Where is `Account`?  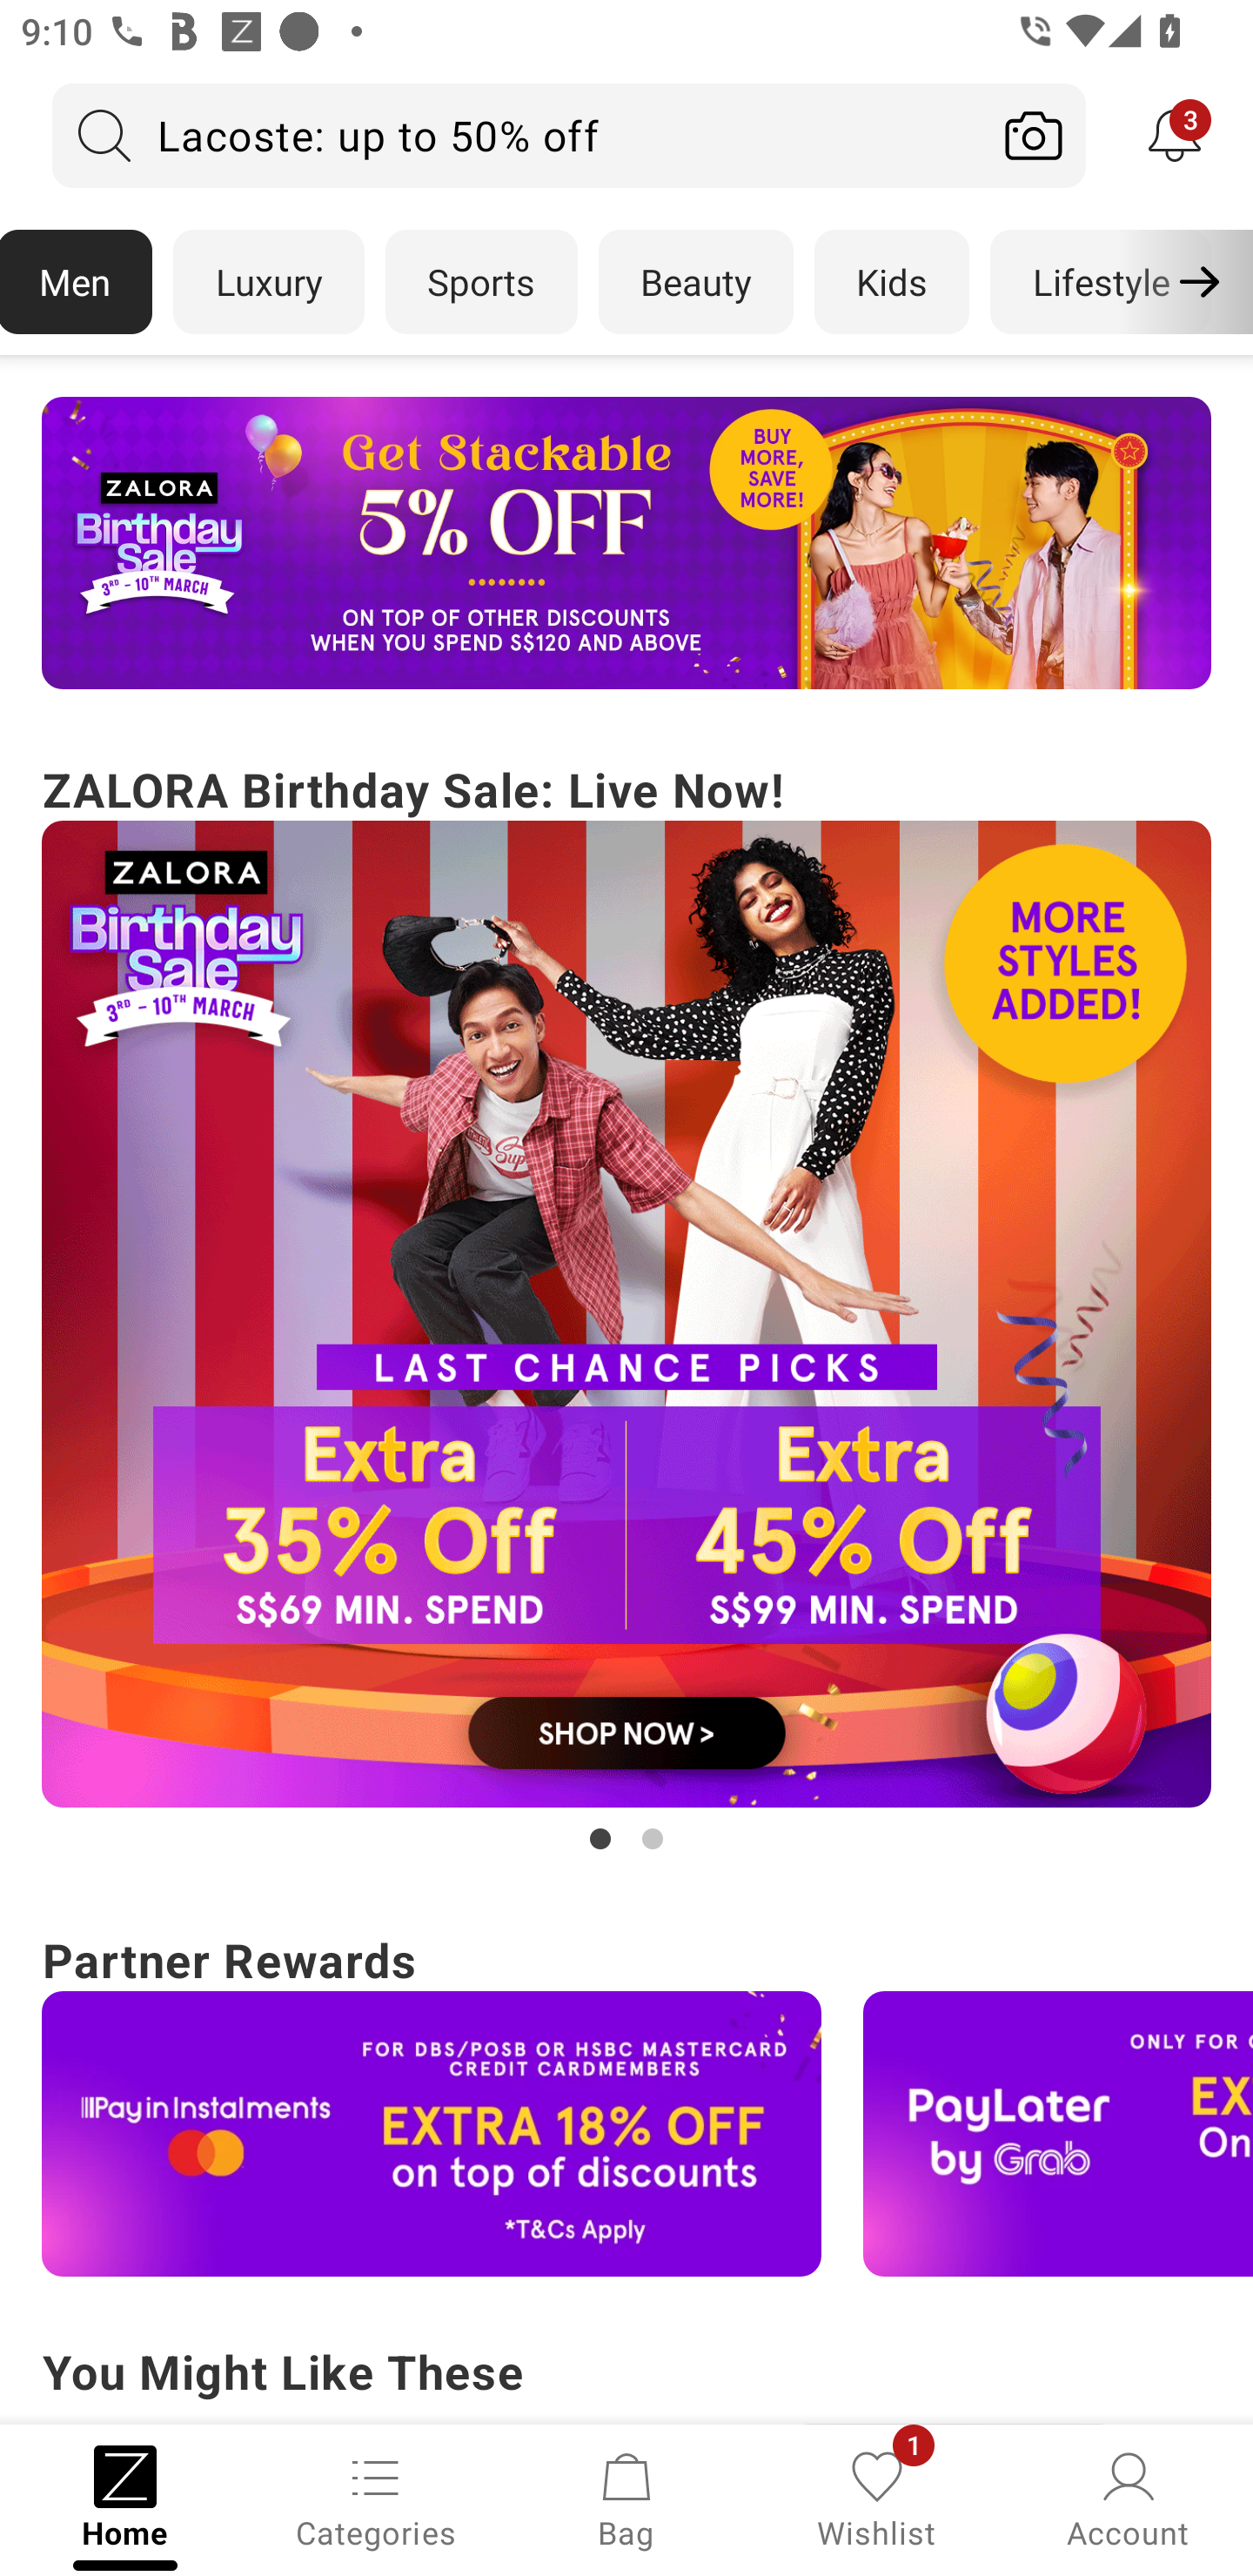
Account is located at coordinates (1128, 2498).